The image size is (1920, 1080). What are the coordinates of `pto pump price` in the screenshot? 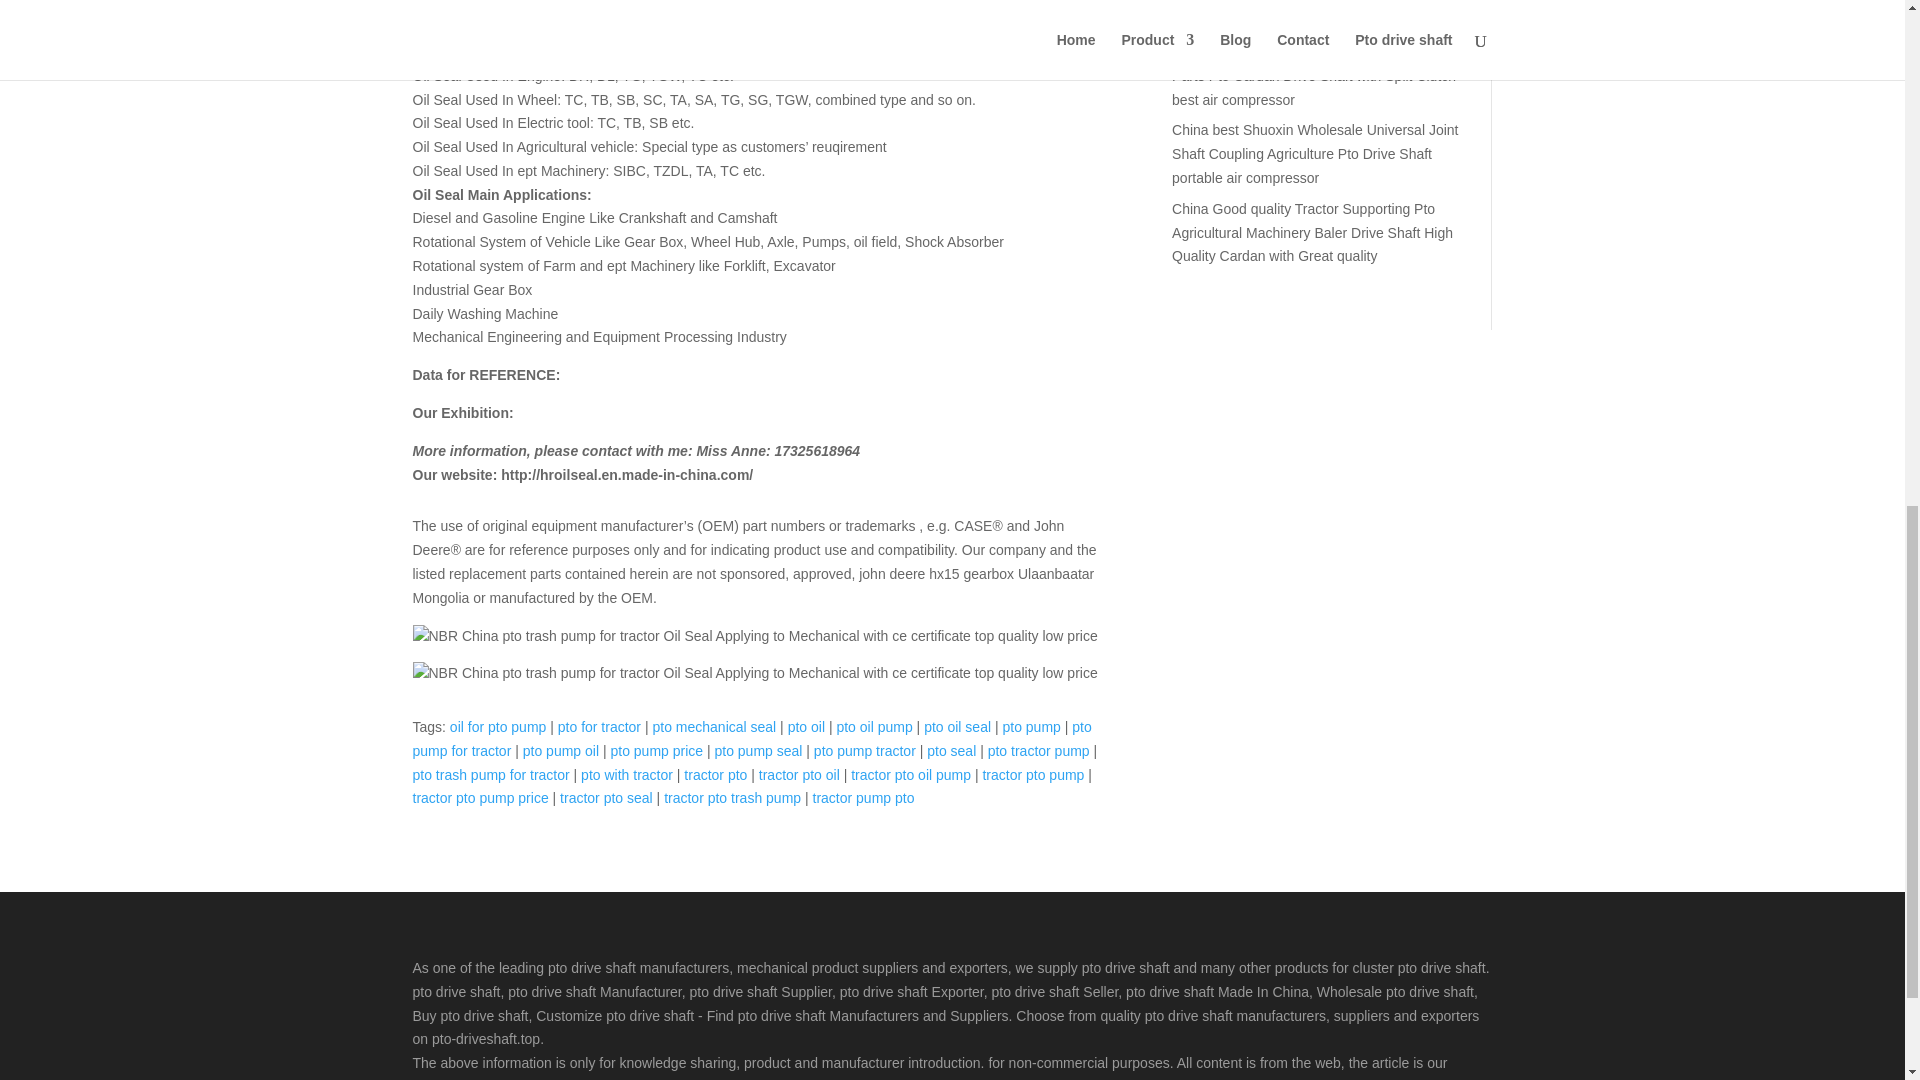 It's located at (656, 751).